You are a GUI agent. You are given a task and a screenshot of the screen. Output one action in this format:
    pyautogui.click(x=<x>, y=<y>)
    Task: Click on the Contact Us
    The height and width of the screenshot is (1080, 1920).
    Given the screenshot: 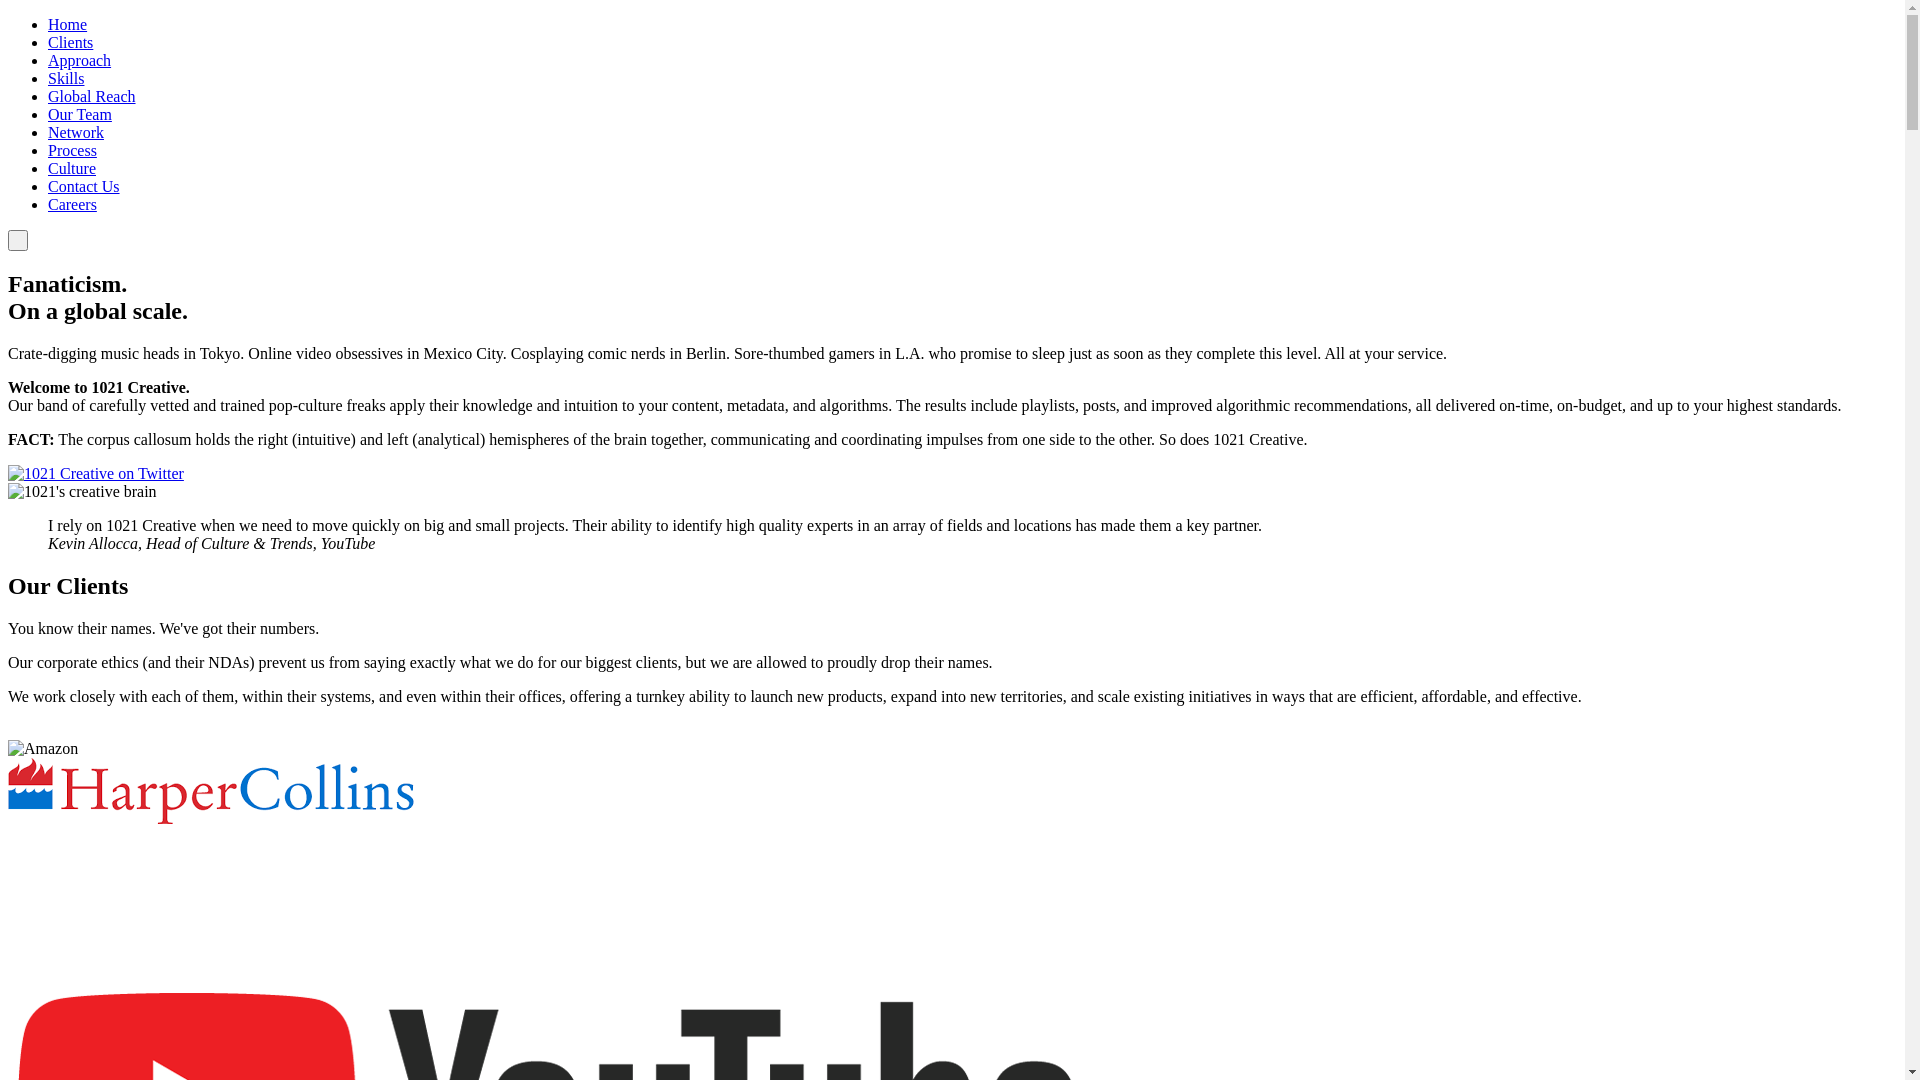 What is the action you would take?
    pyautogui.click(x=84, y=186)
    